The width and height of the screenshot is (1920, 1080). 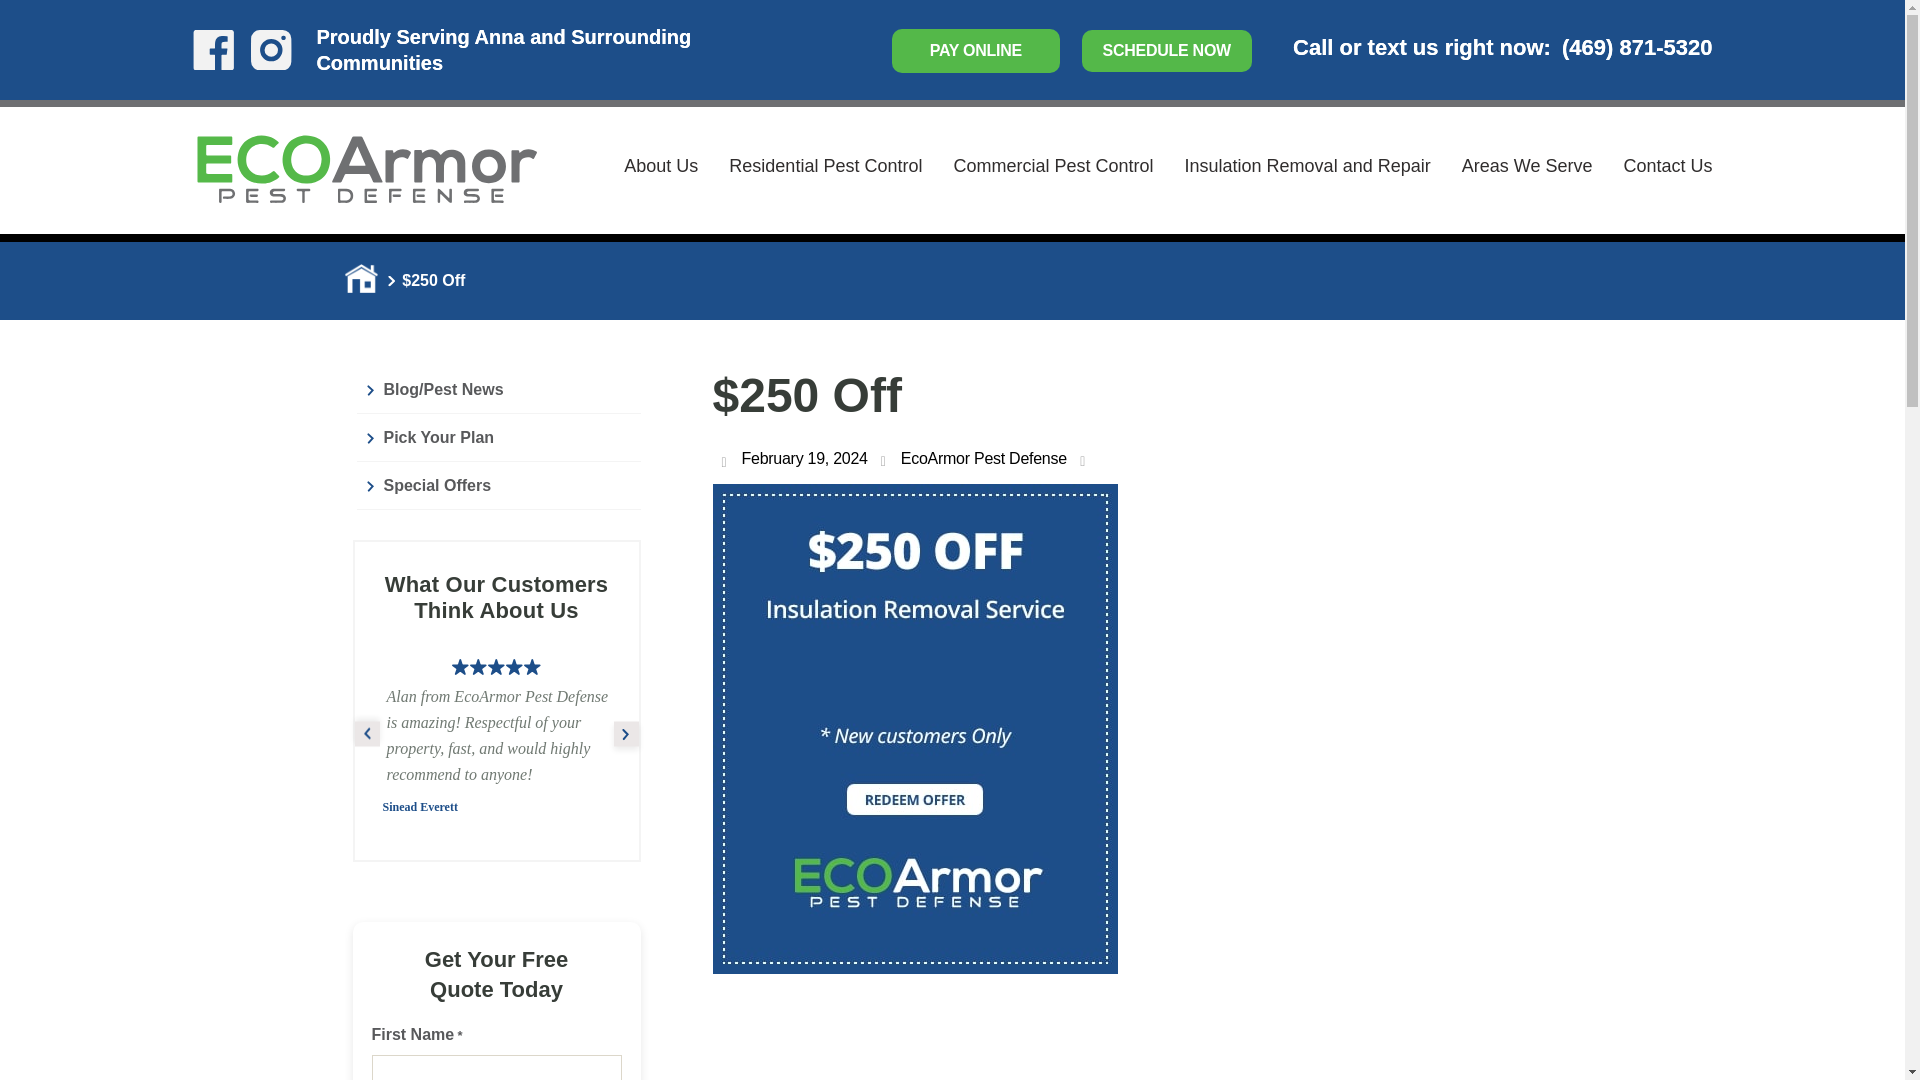 I want to click on Contact Us, so click(x=1667, y=166).